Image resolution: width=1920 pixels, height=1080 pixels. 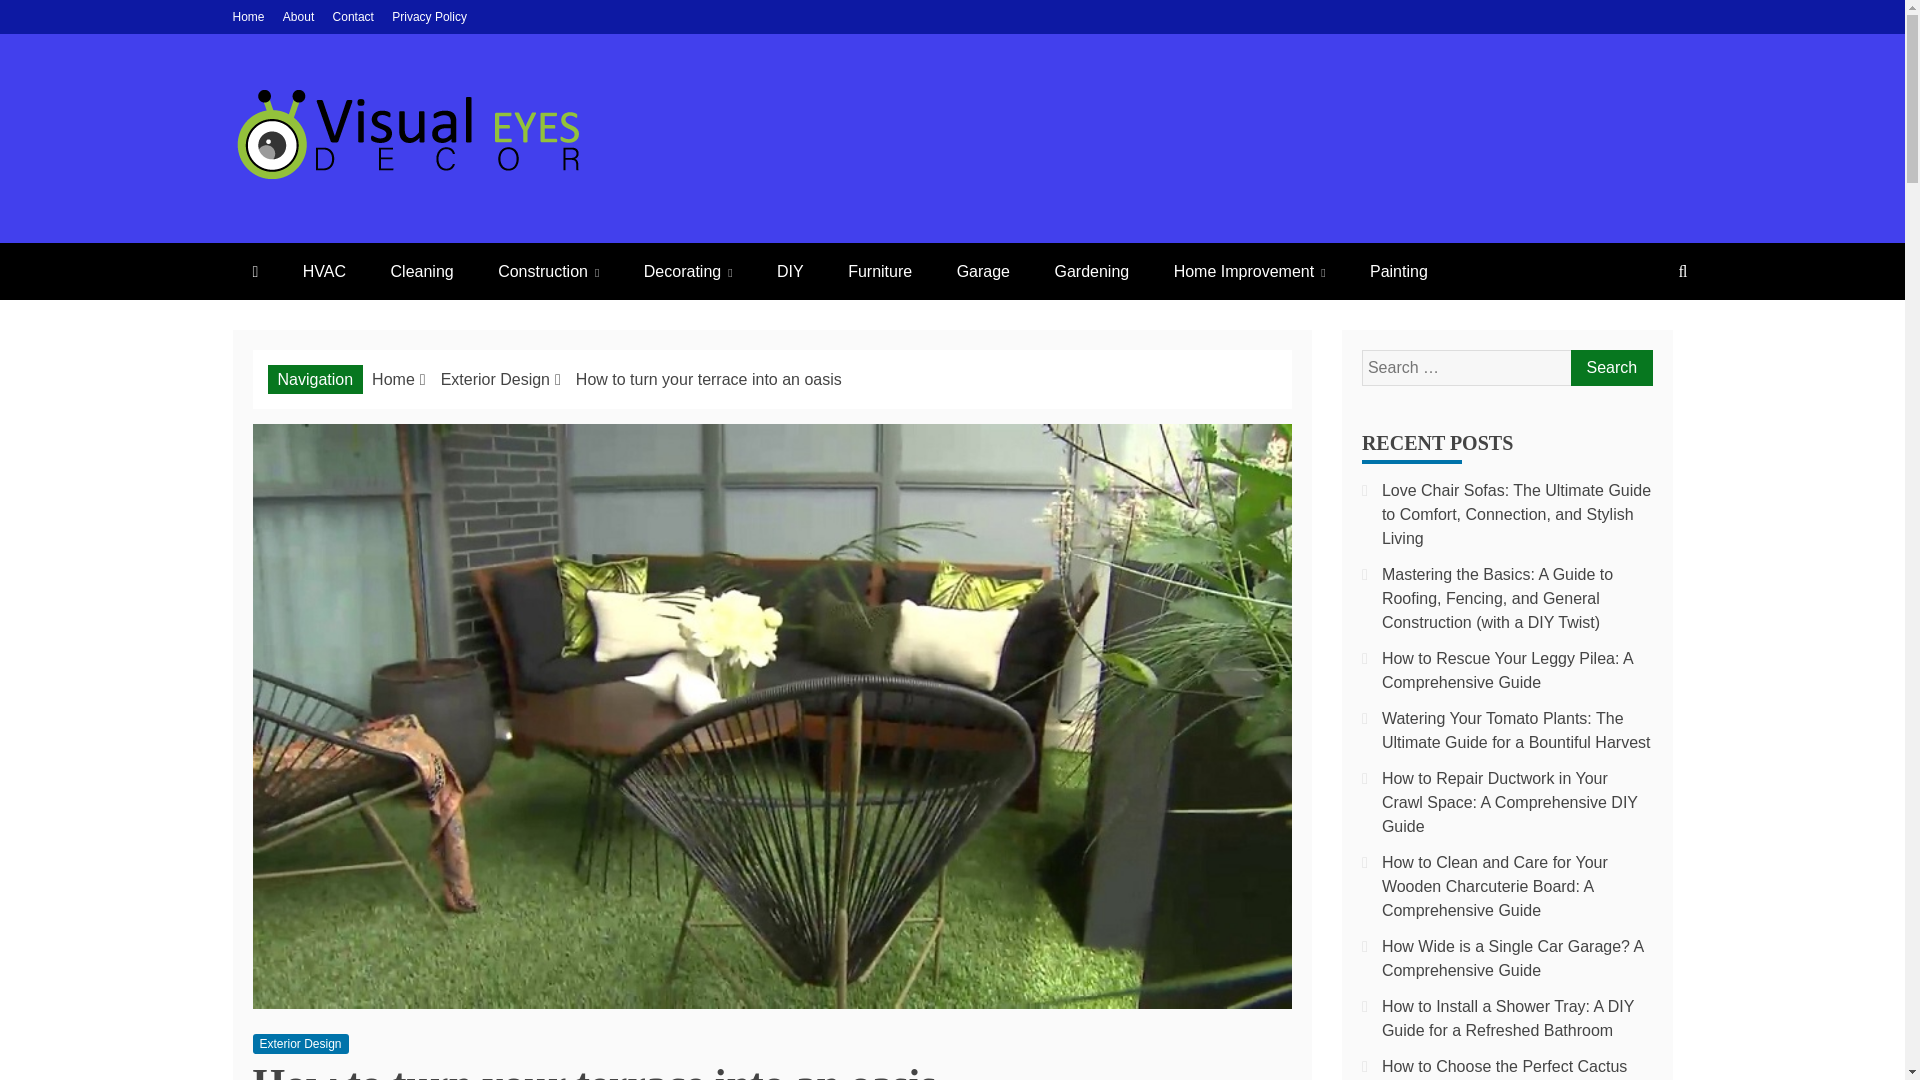 I want to click on Visual Eyes Decor, so click(x=403, y=218).